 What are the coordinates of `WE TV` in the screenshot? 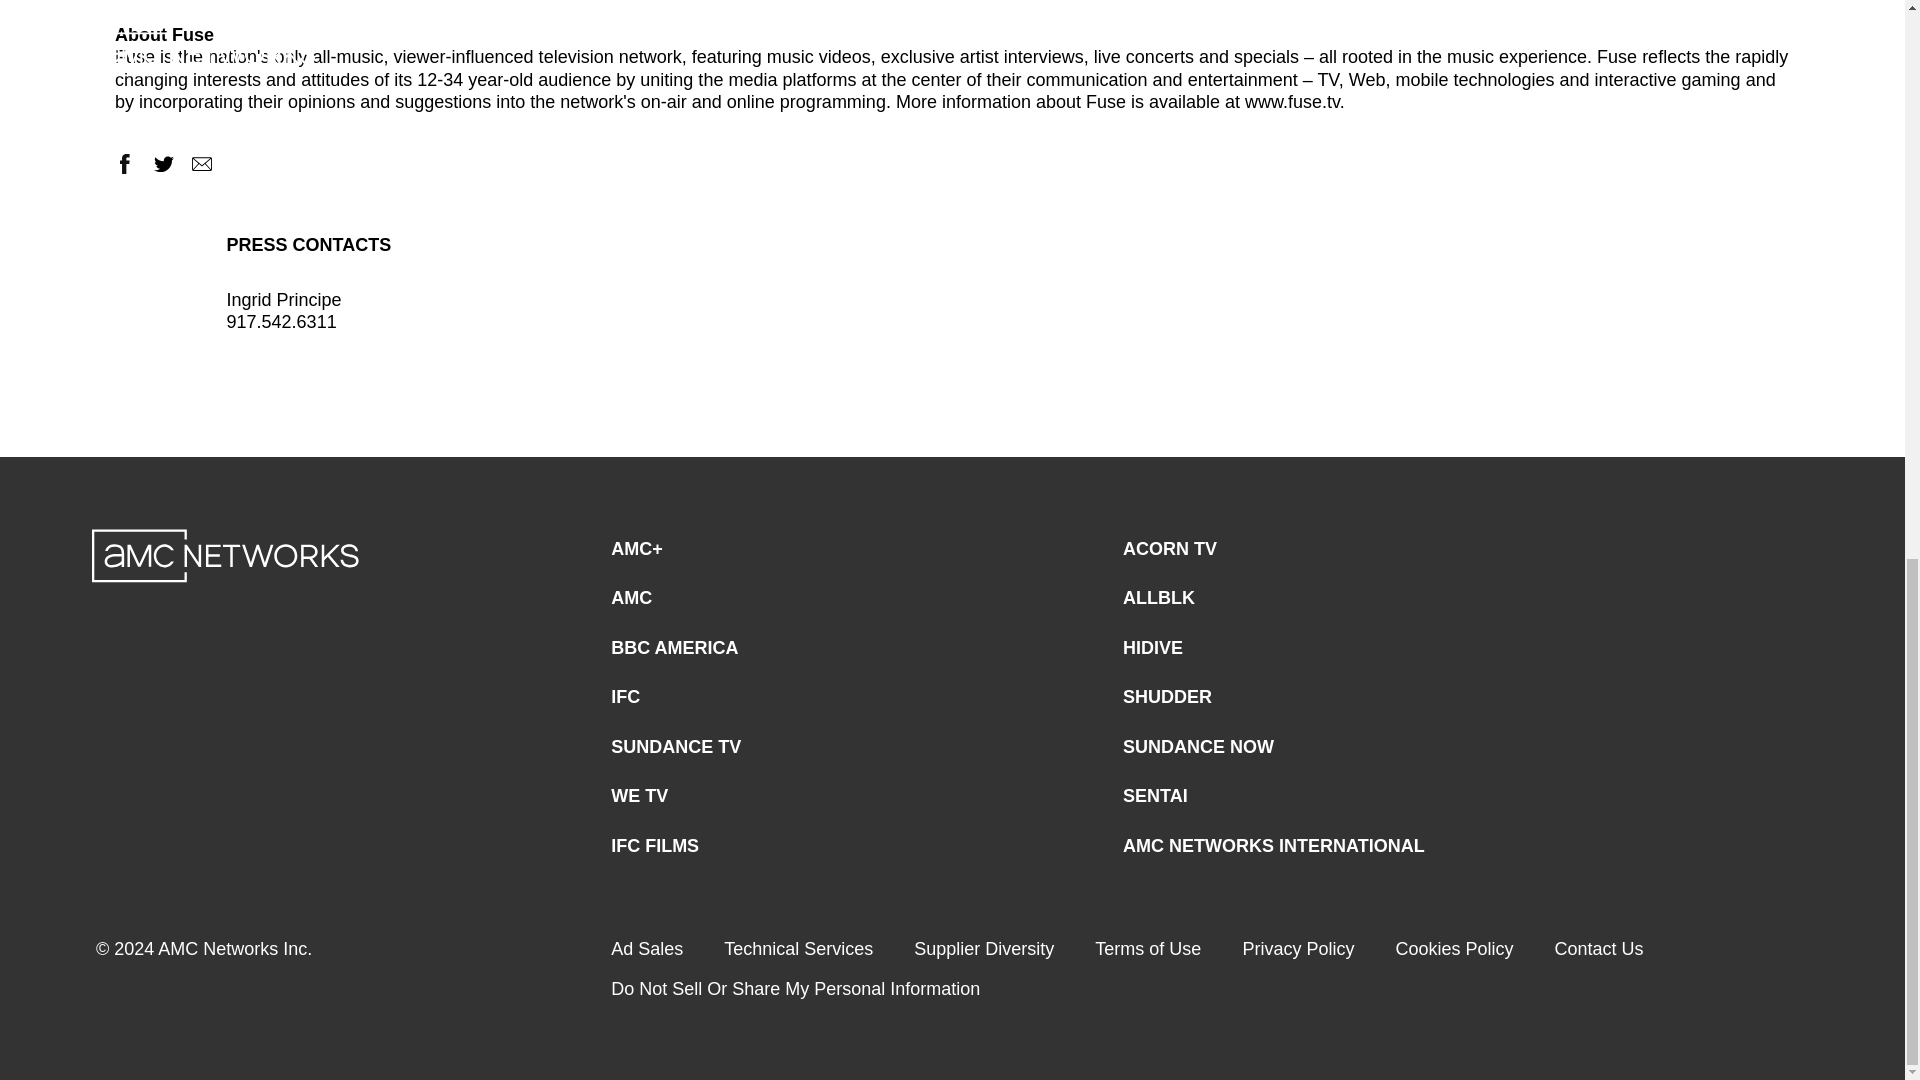 It's located at (639, 796).